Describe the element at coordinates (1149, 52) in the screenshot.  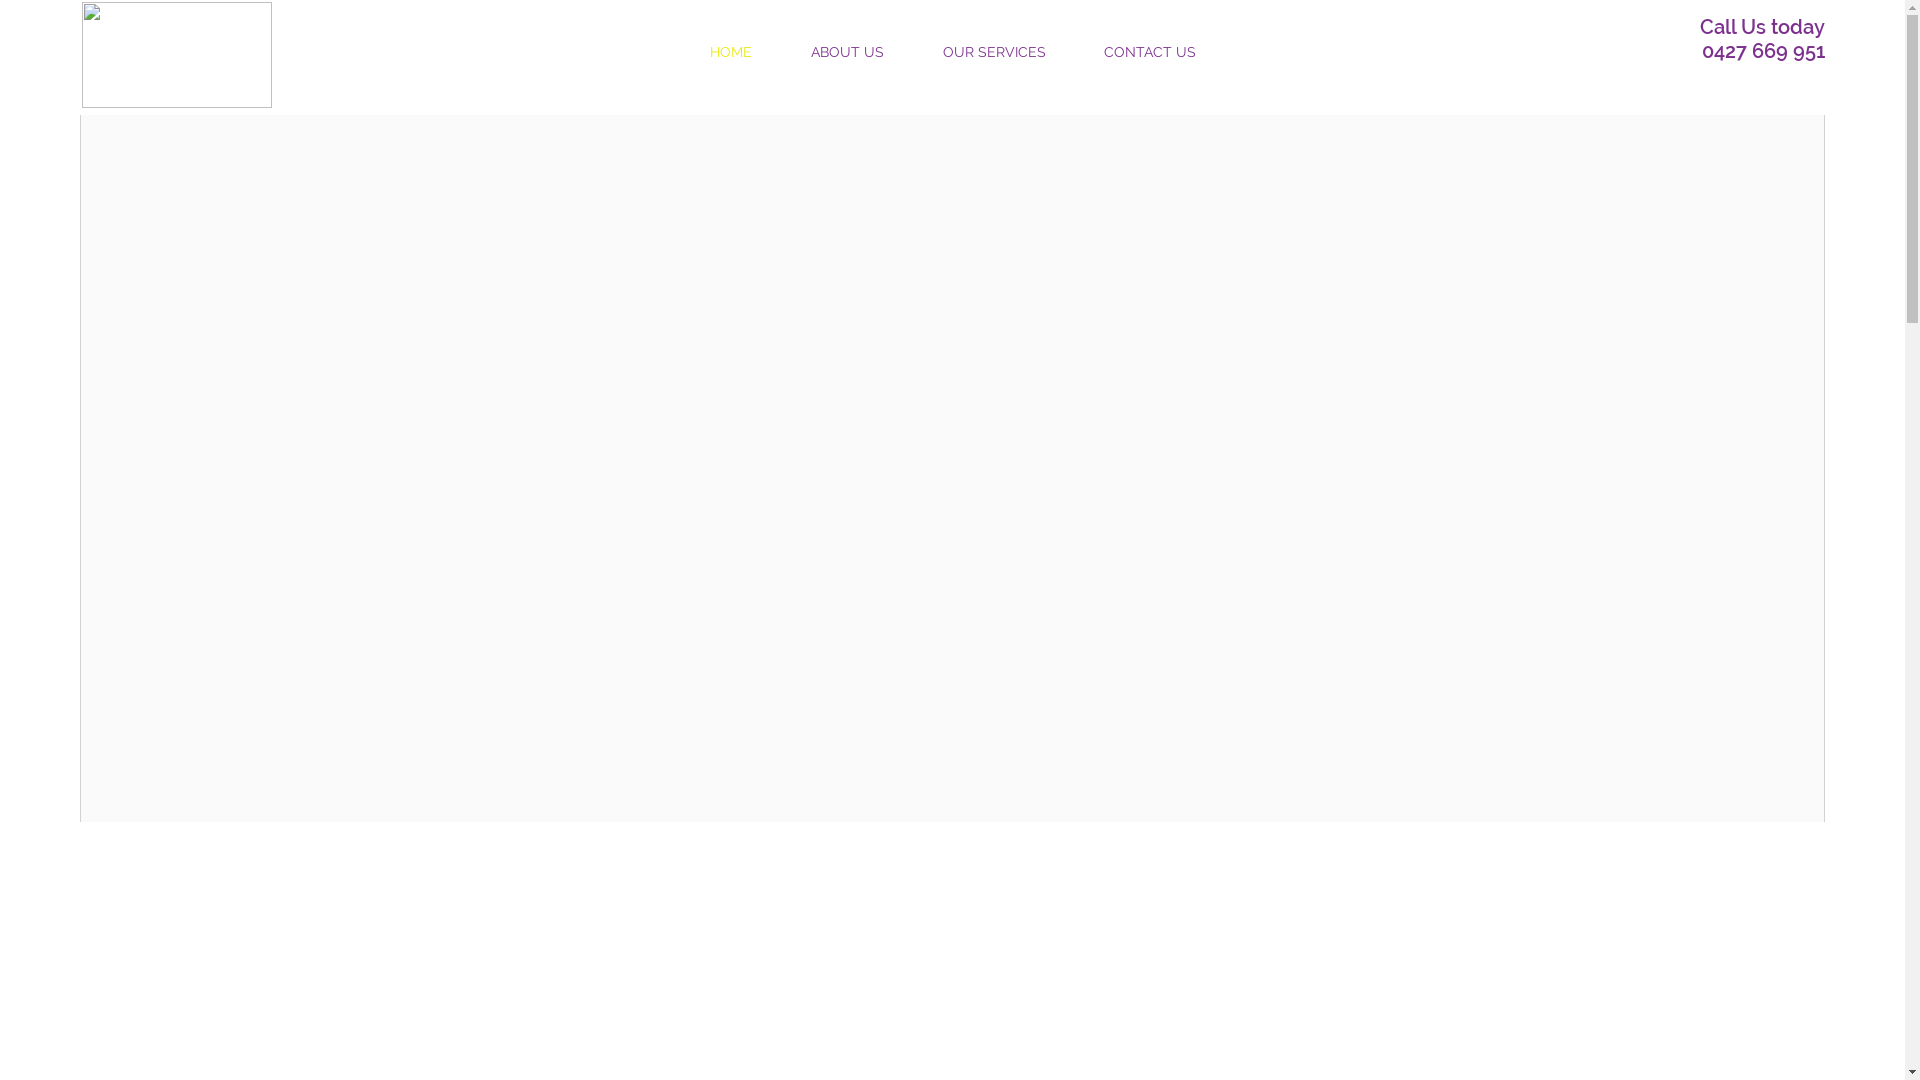
I see `CONTACT US` at that location.